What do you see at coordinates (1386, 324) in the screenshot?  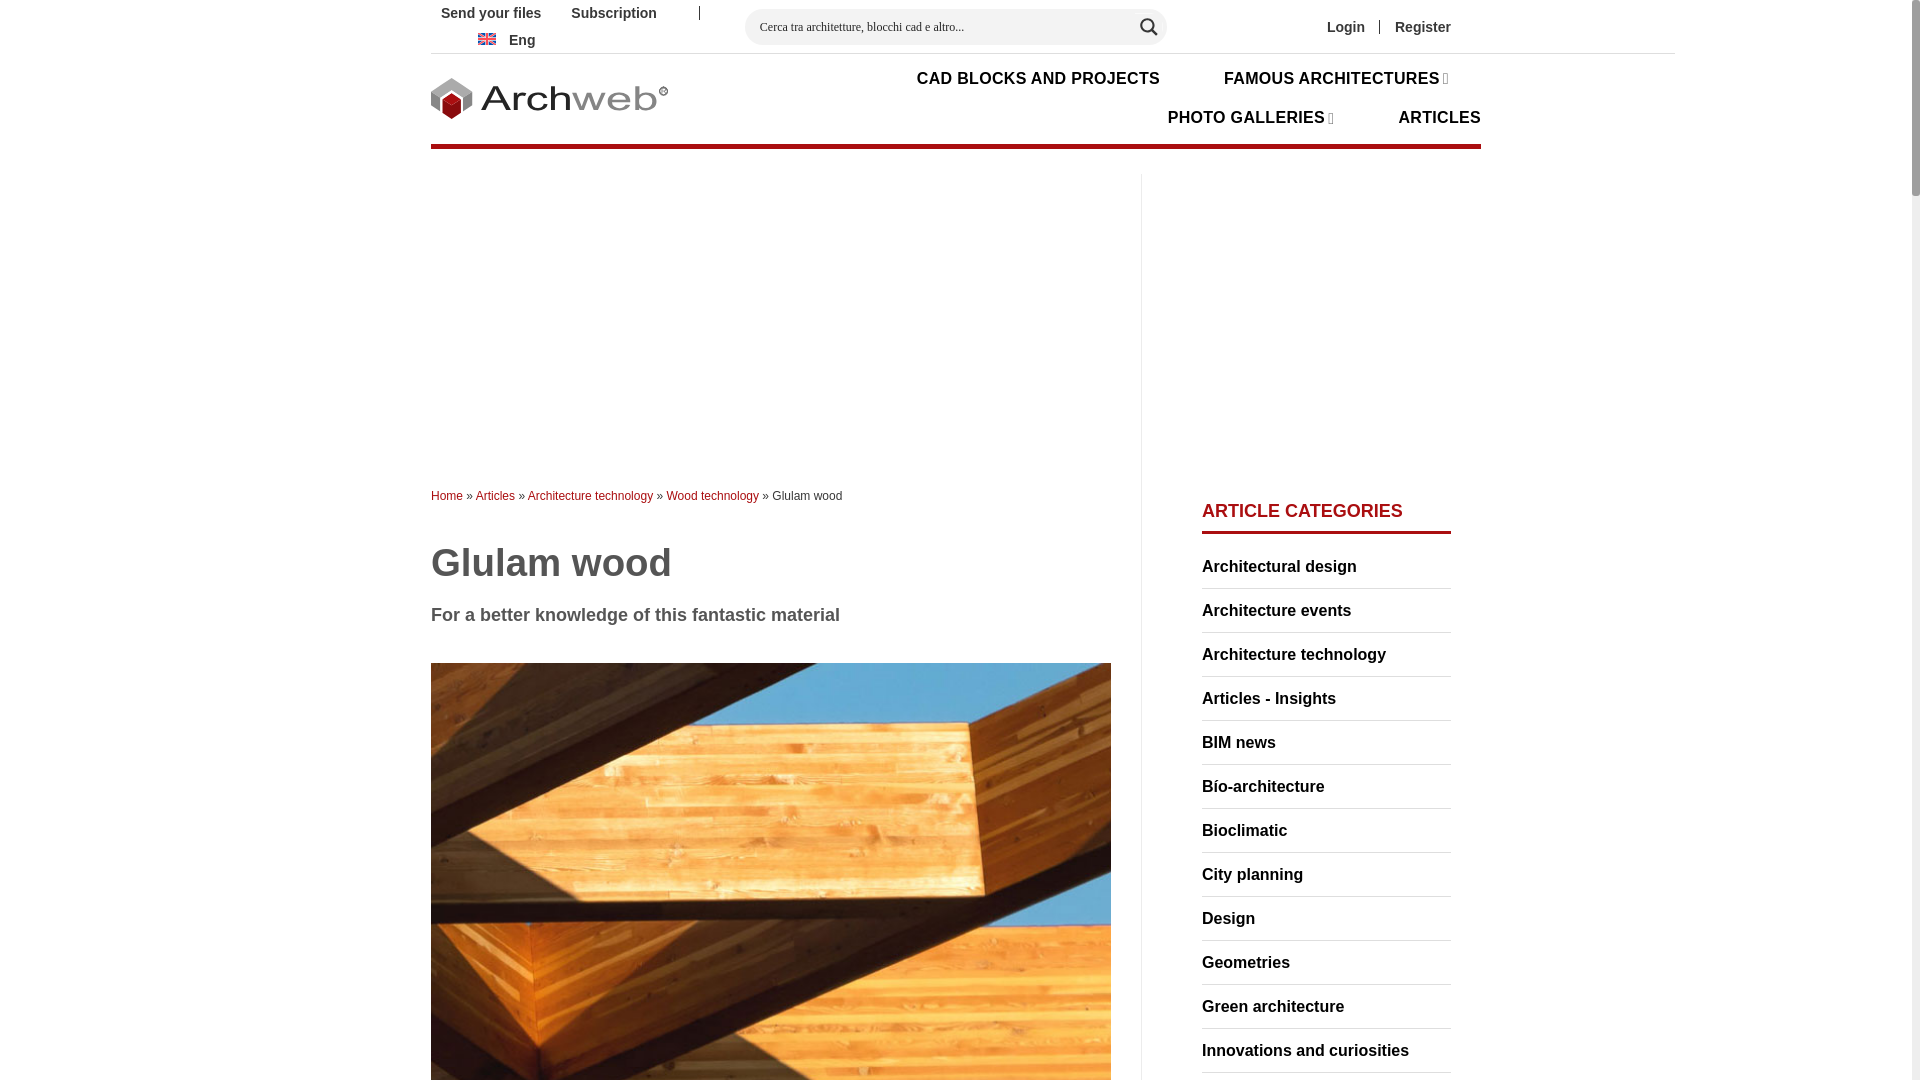 I see `Advertisement` at bounding box center [1386, 324].